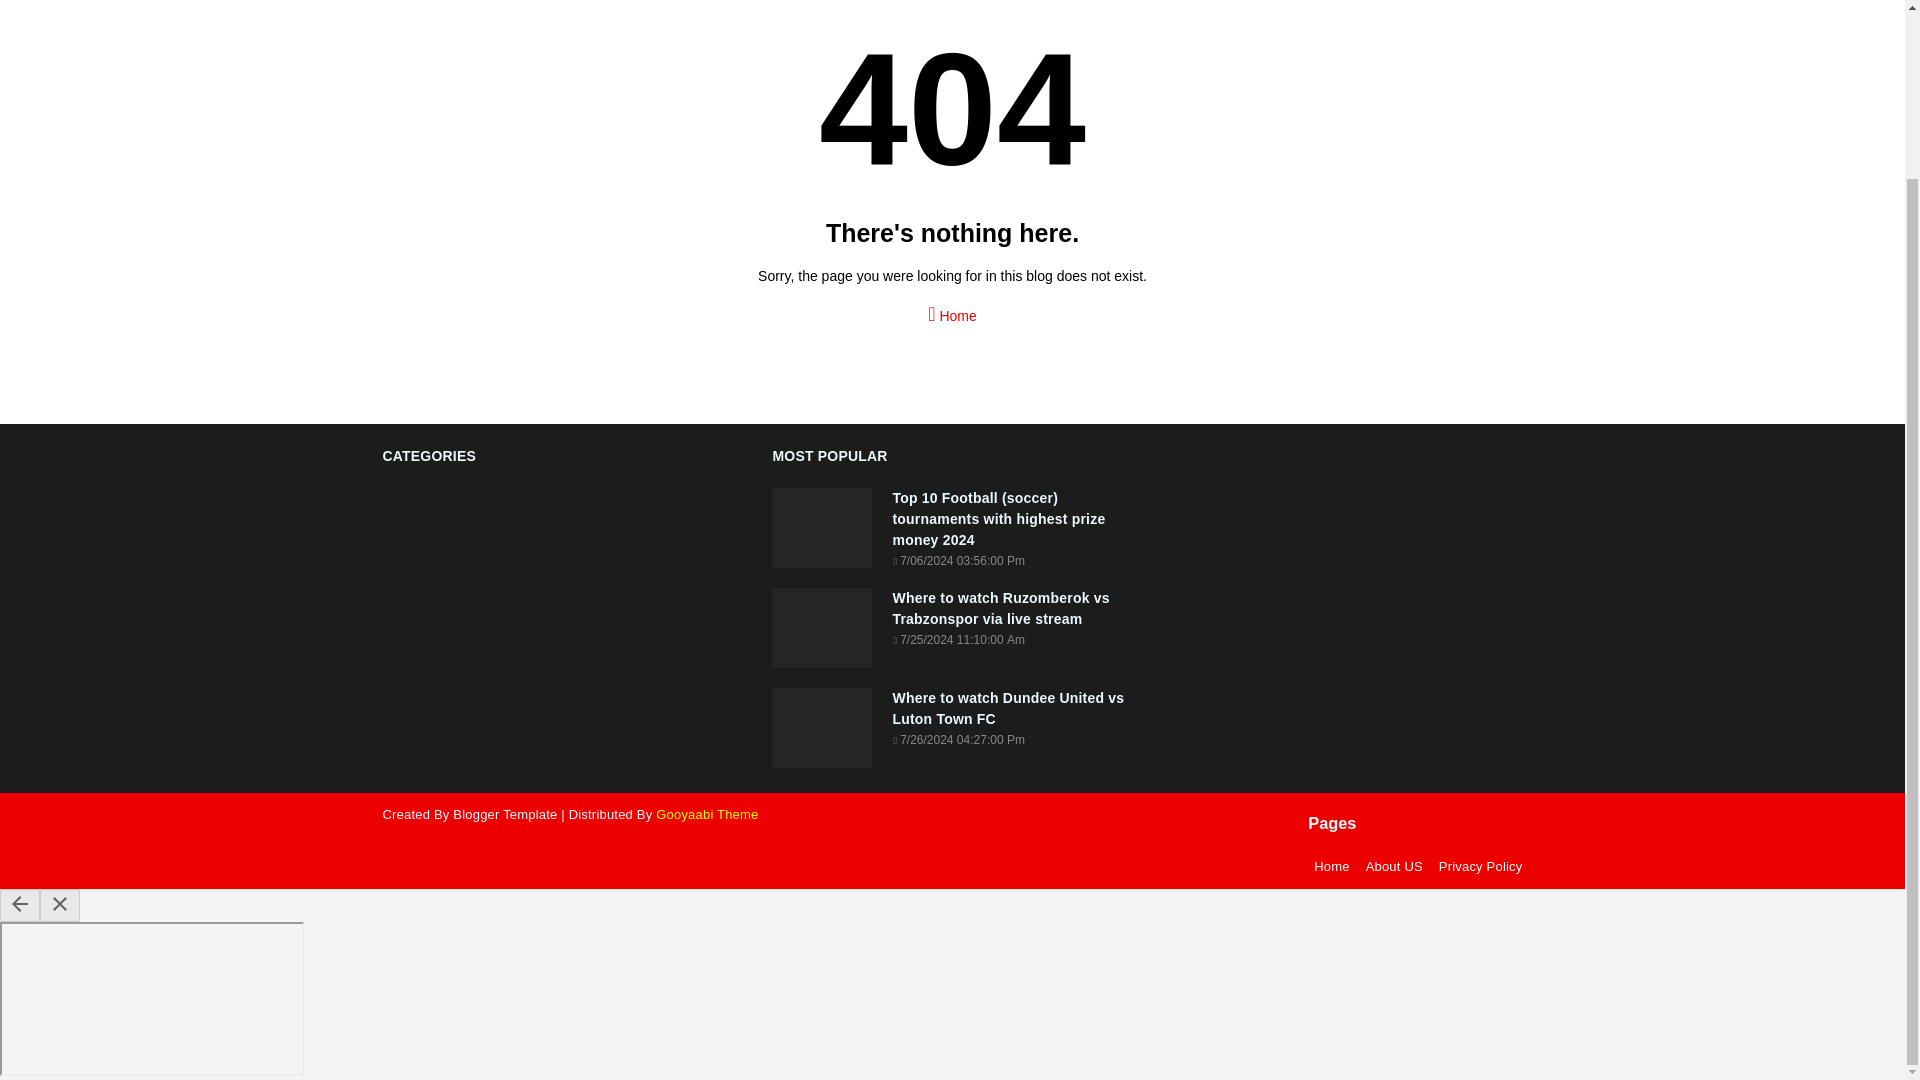 This screenshot has height=1080, width=1920. What do you see at coordinates (1477, 866) in the screenshot?
I see `Privacy Policy` at bounding box center [1477, 866].